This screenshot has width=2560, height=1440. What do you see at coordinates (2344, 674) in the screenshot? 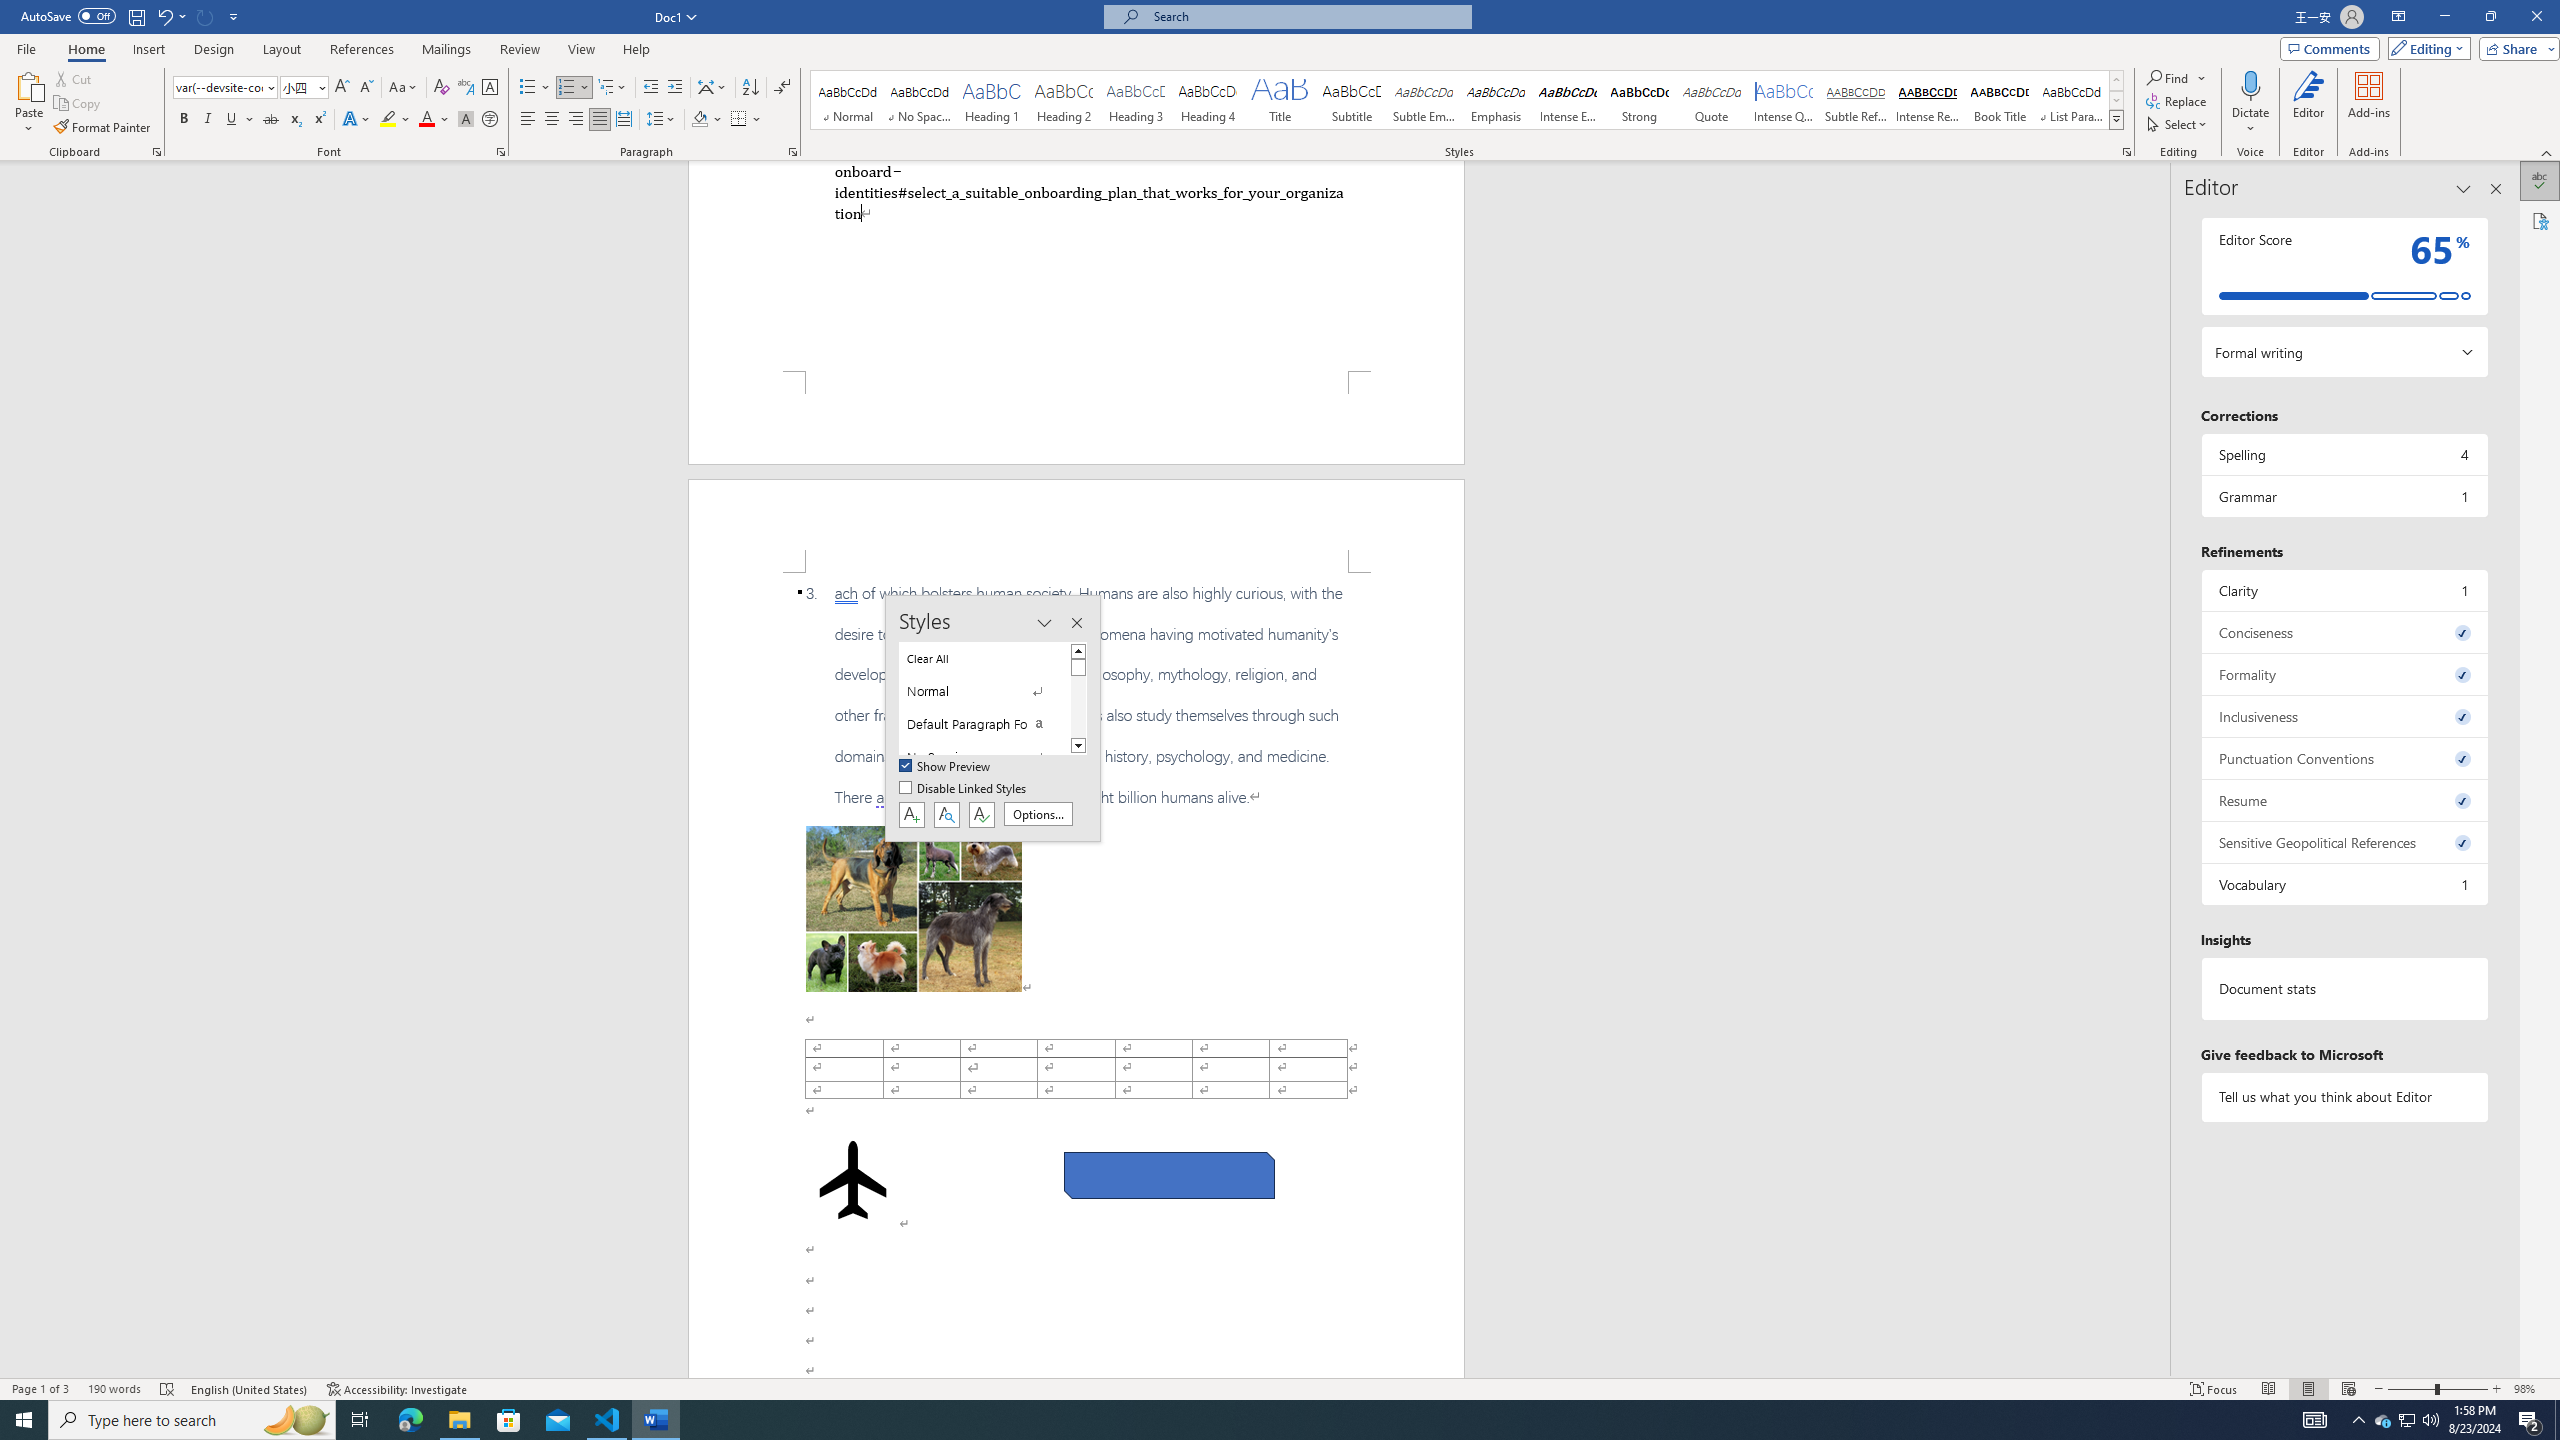
I see `Formality, 0 issues. Press space or enter to review items.` at bounding box center [2344, 674].